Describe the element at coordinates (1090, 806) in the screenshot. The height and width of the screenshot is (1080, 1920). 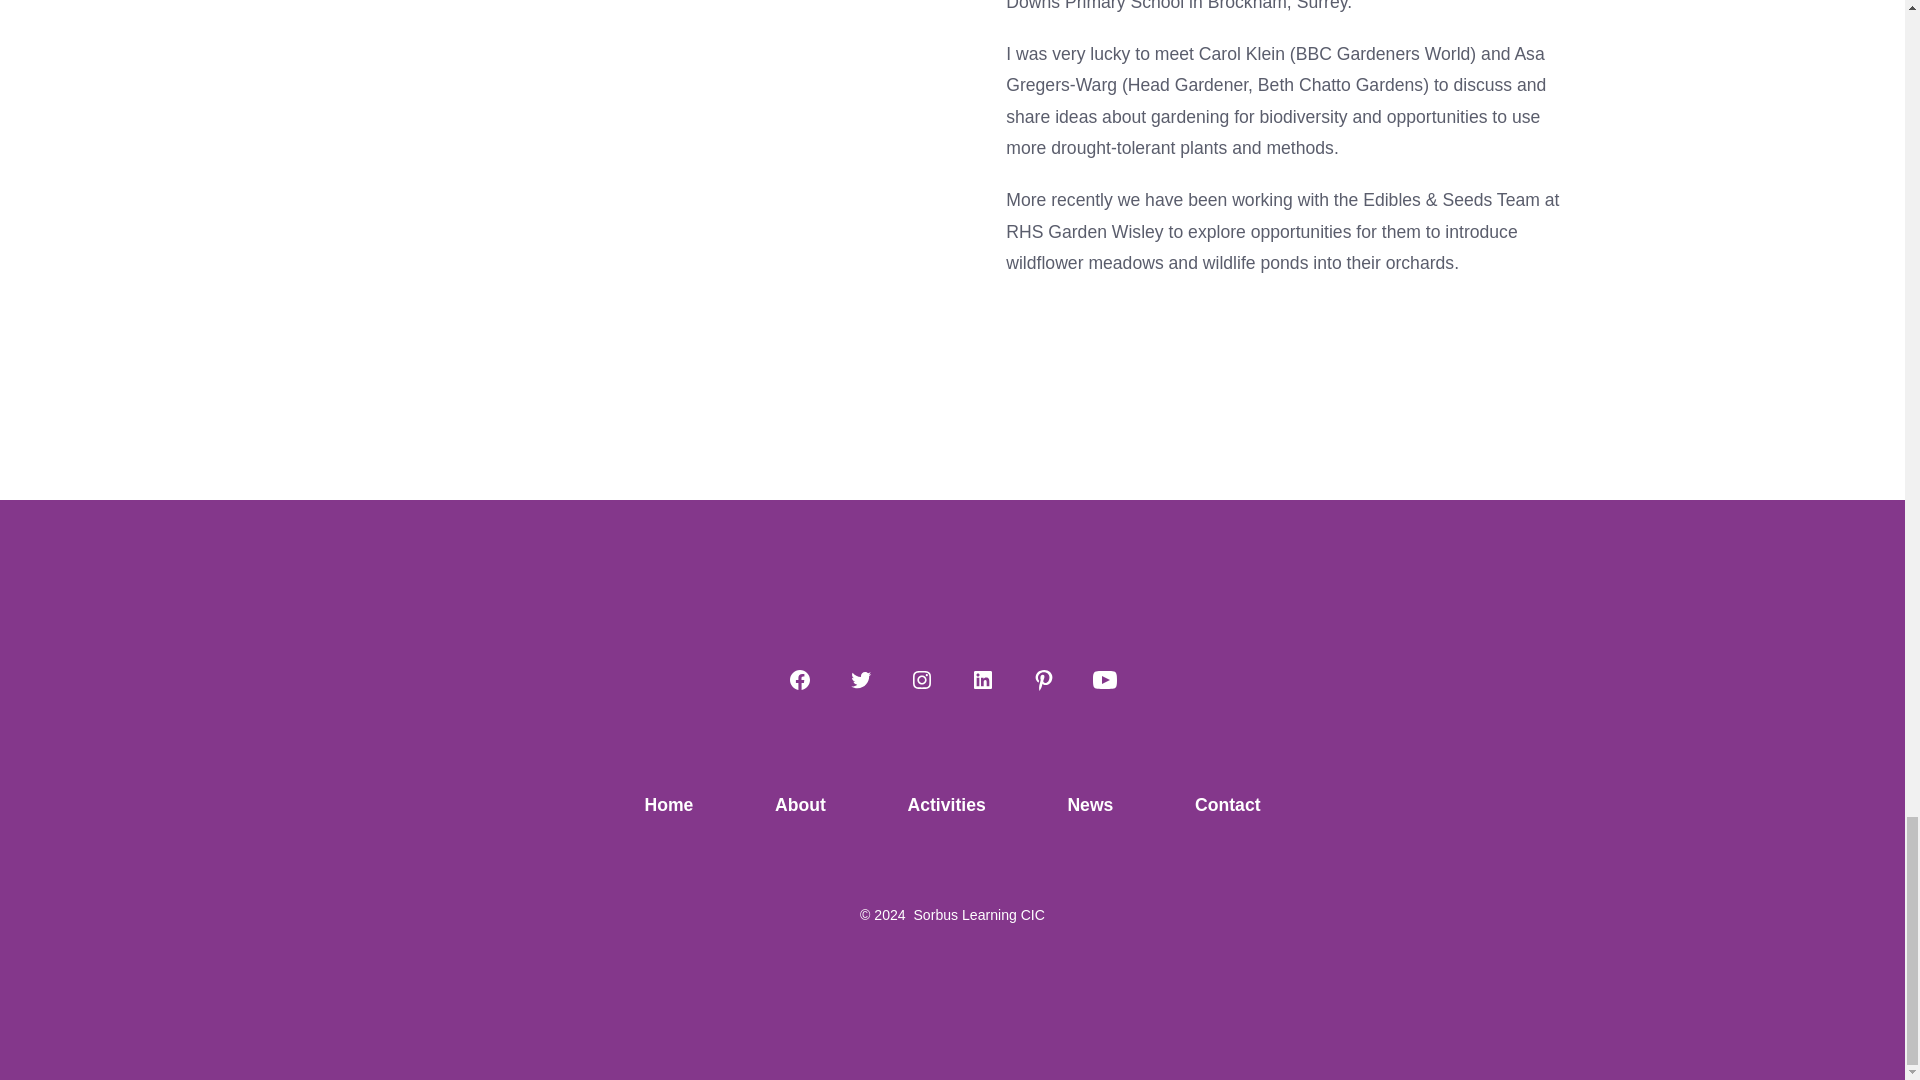
I see `News` at that location.